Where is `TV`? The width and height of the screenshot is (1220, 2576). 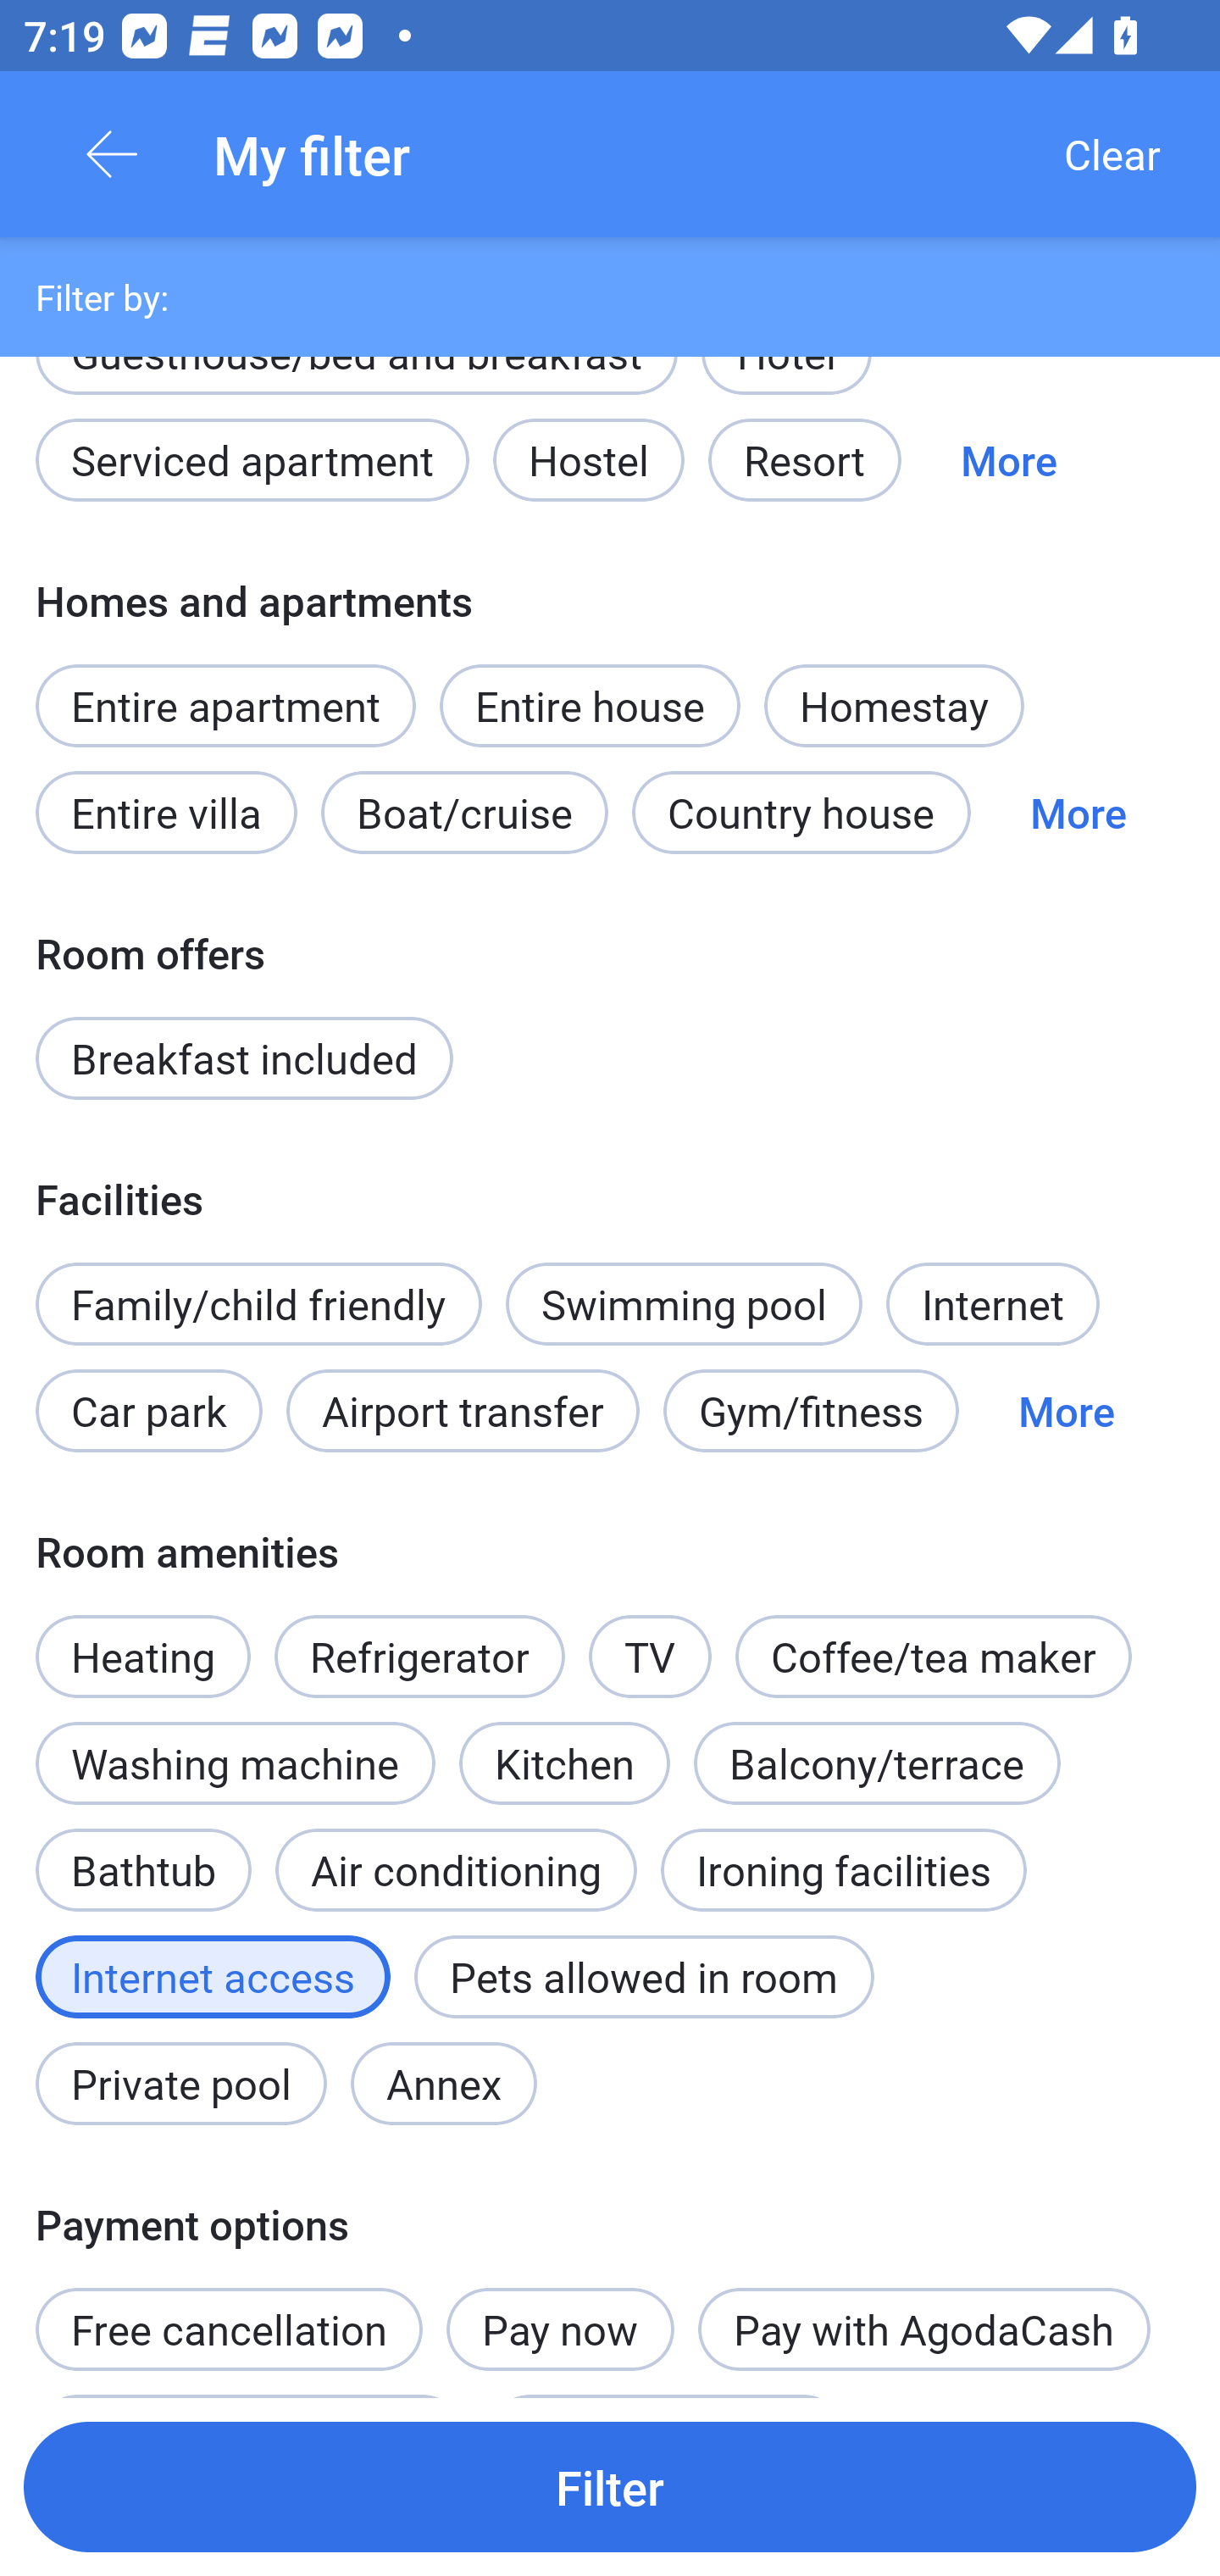
TV is located at coordinates (651, 1656).